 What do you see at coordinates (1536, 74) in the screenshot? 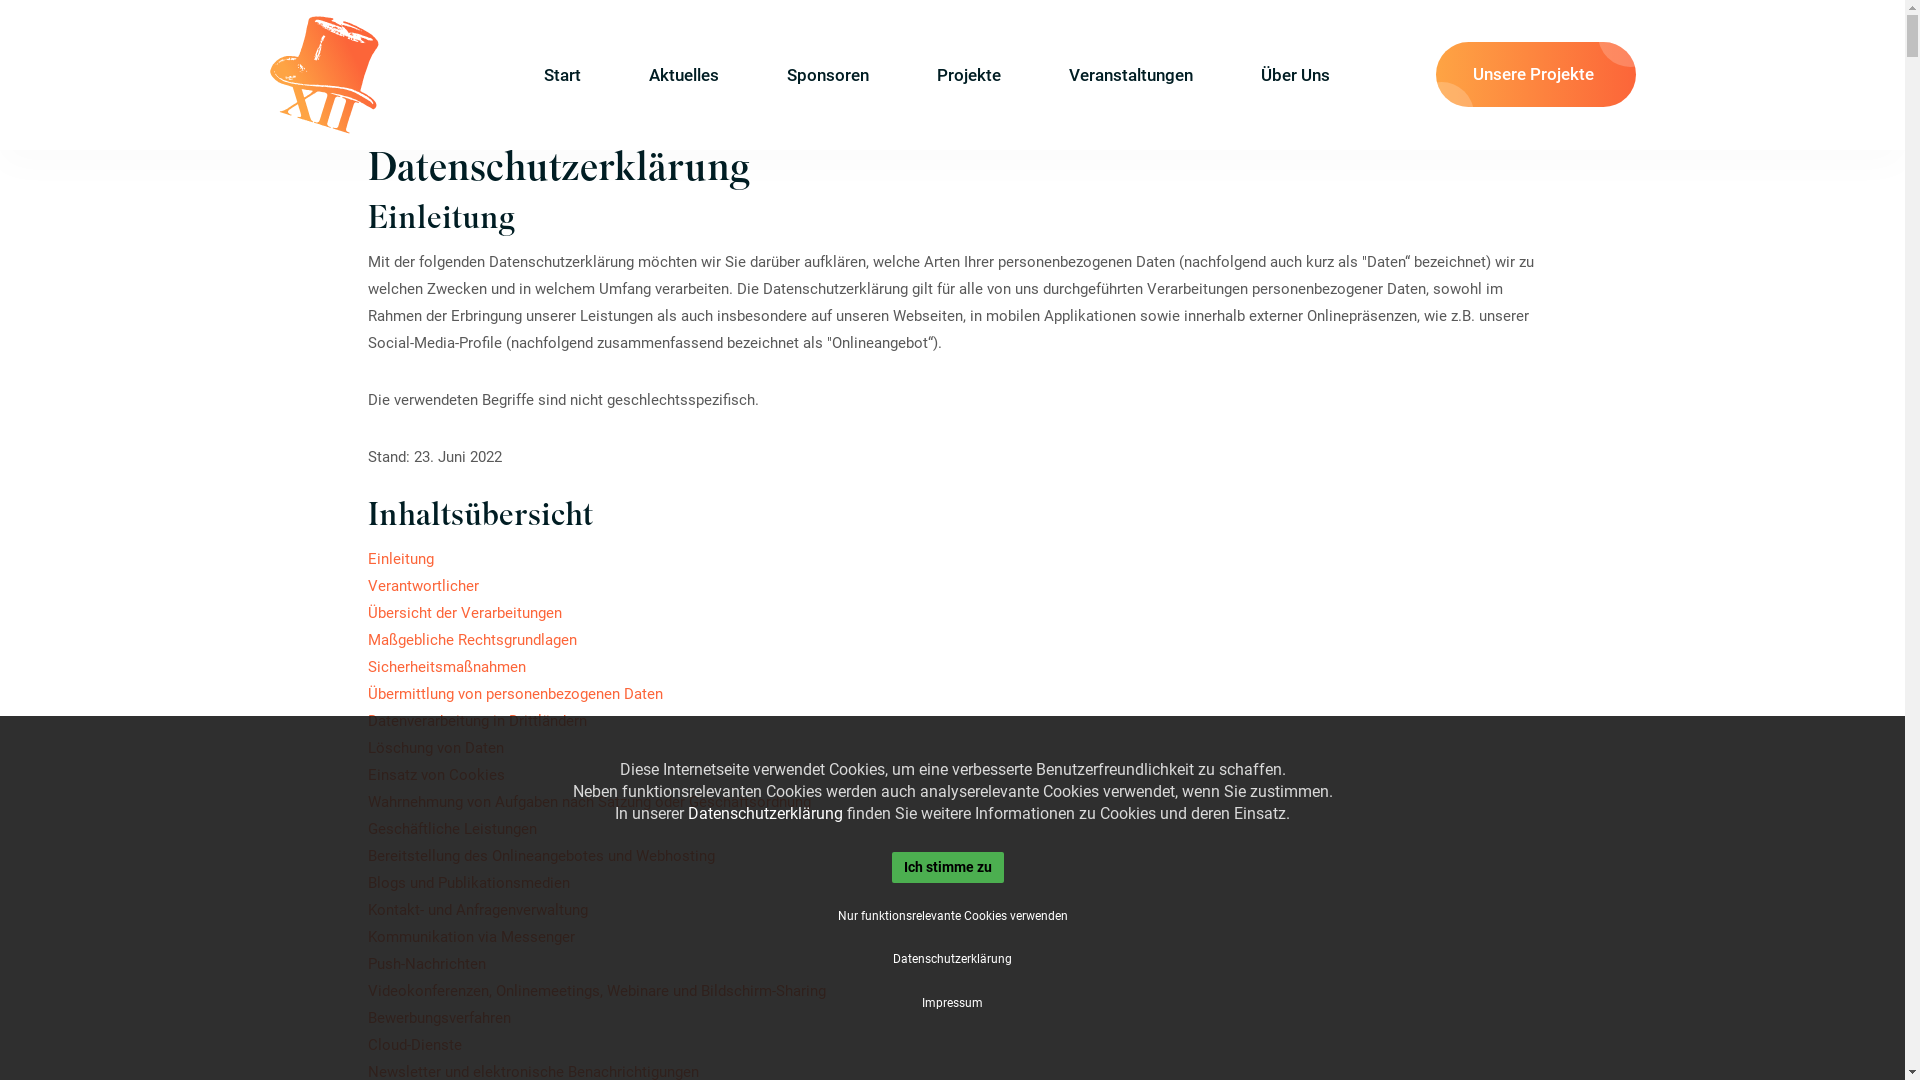
I see `Unsere Projekte` at bounding box center [1536, 74].